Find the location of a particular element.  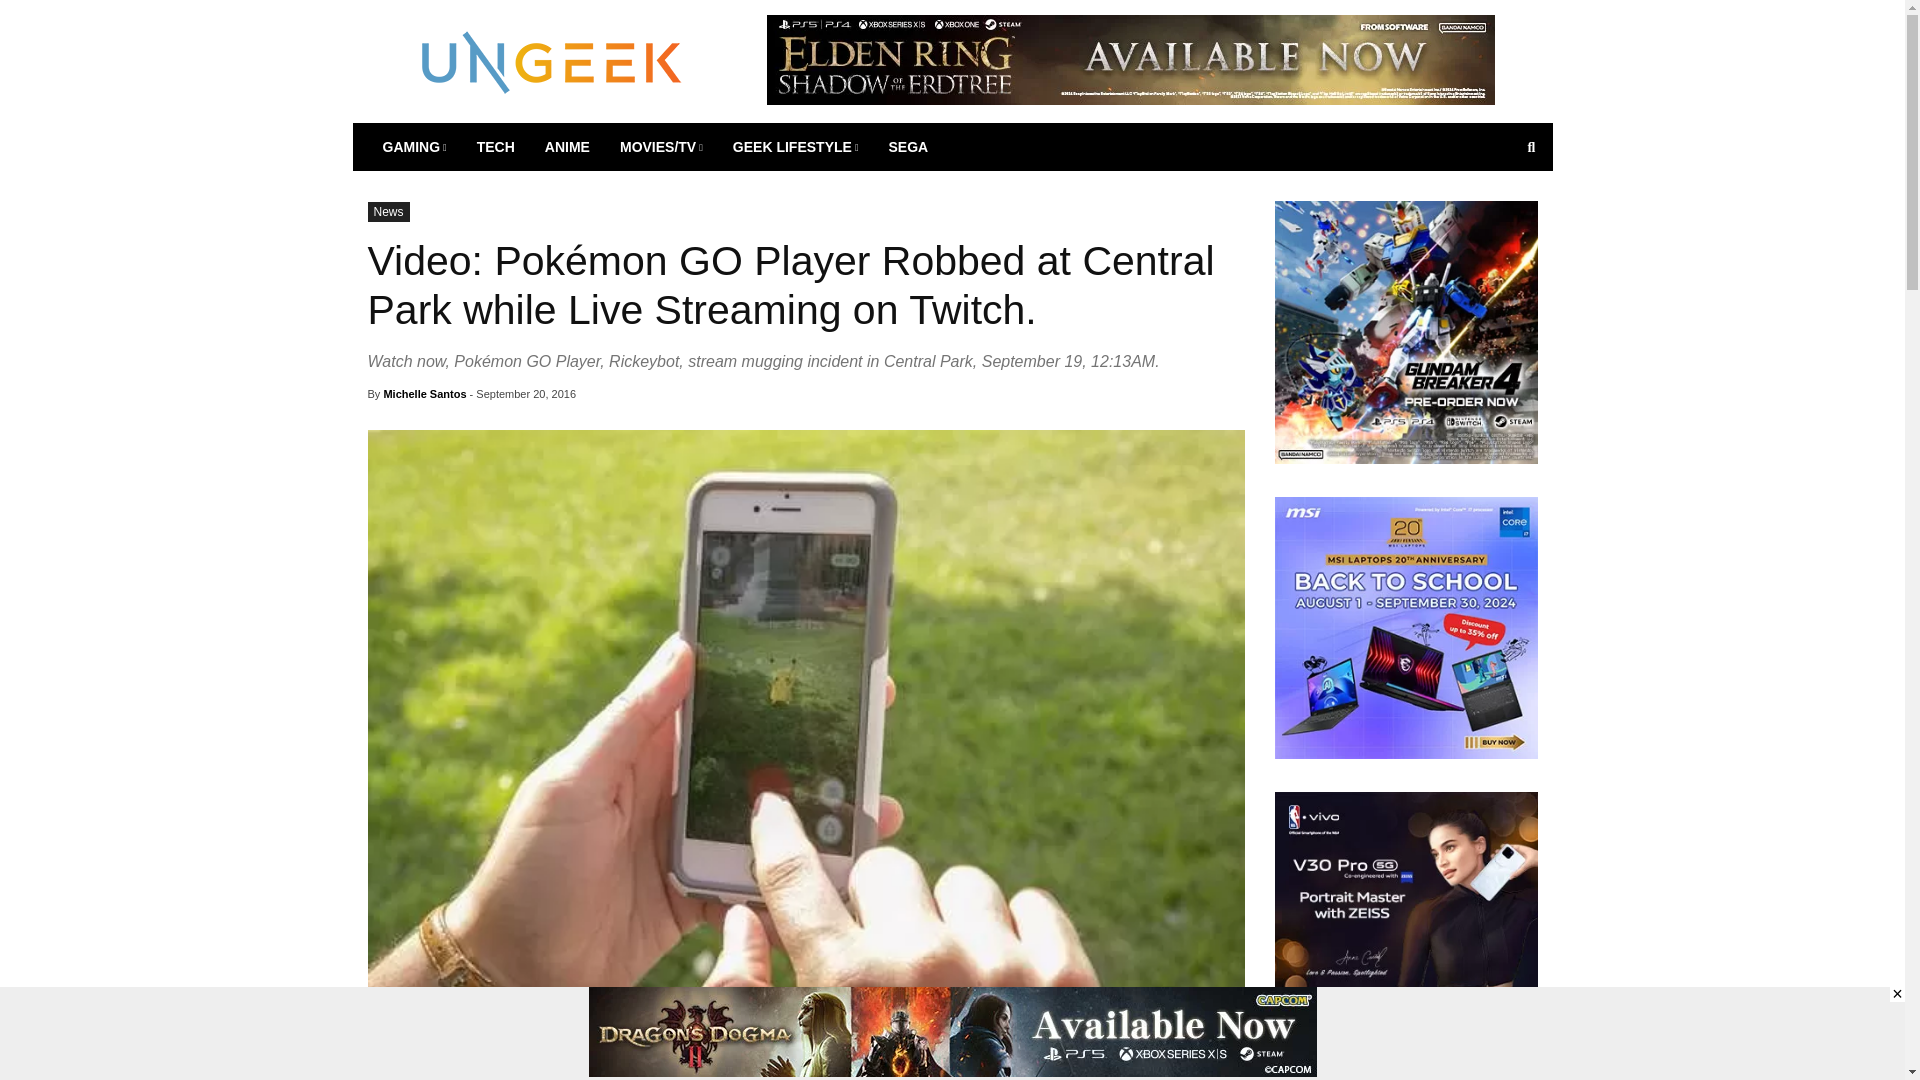

News is located at coordinates (389, 212).